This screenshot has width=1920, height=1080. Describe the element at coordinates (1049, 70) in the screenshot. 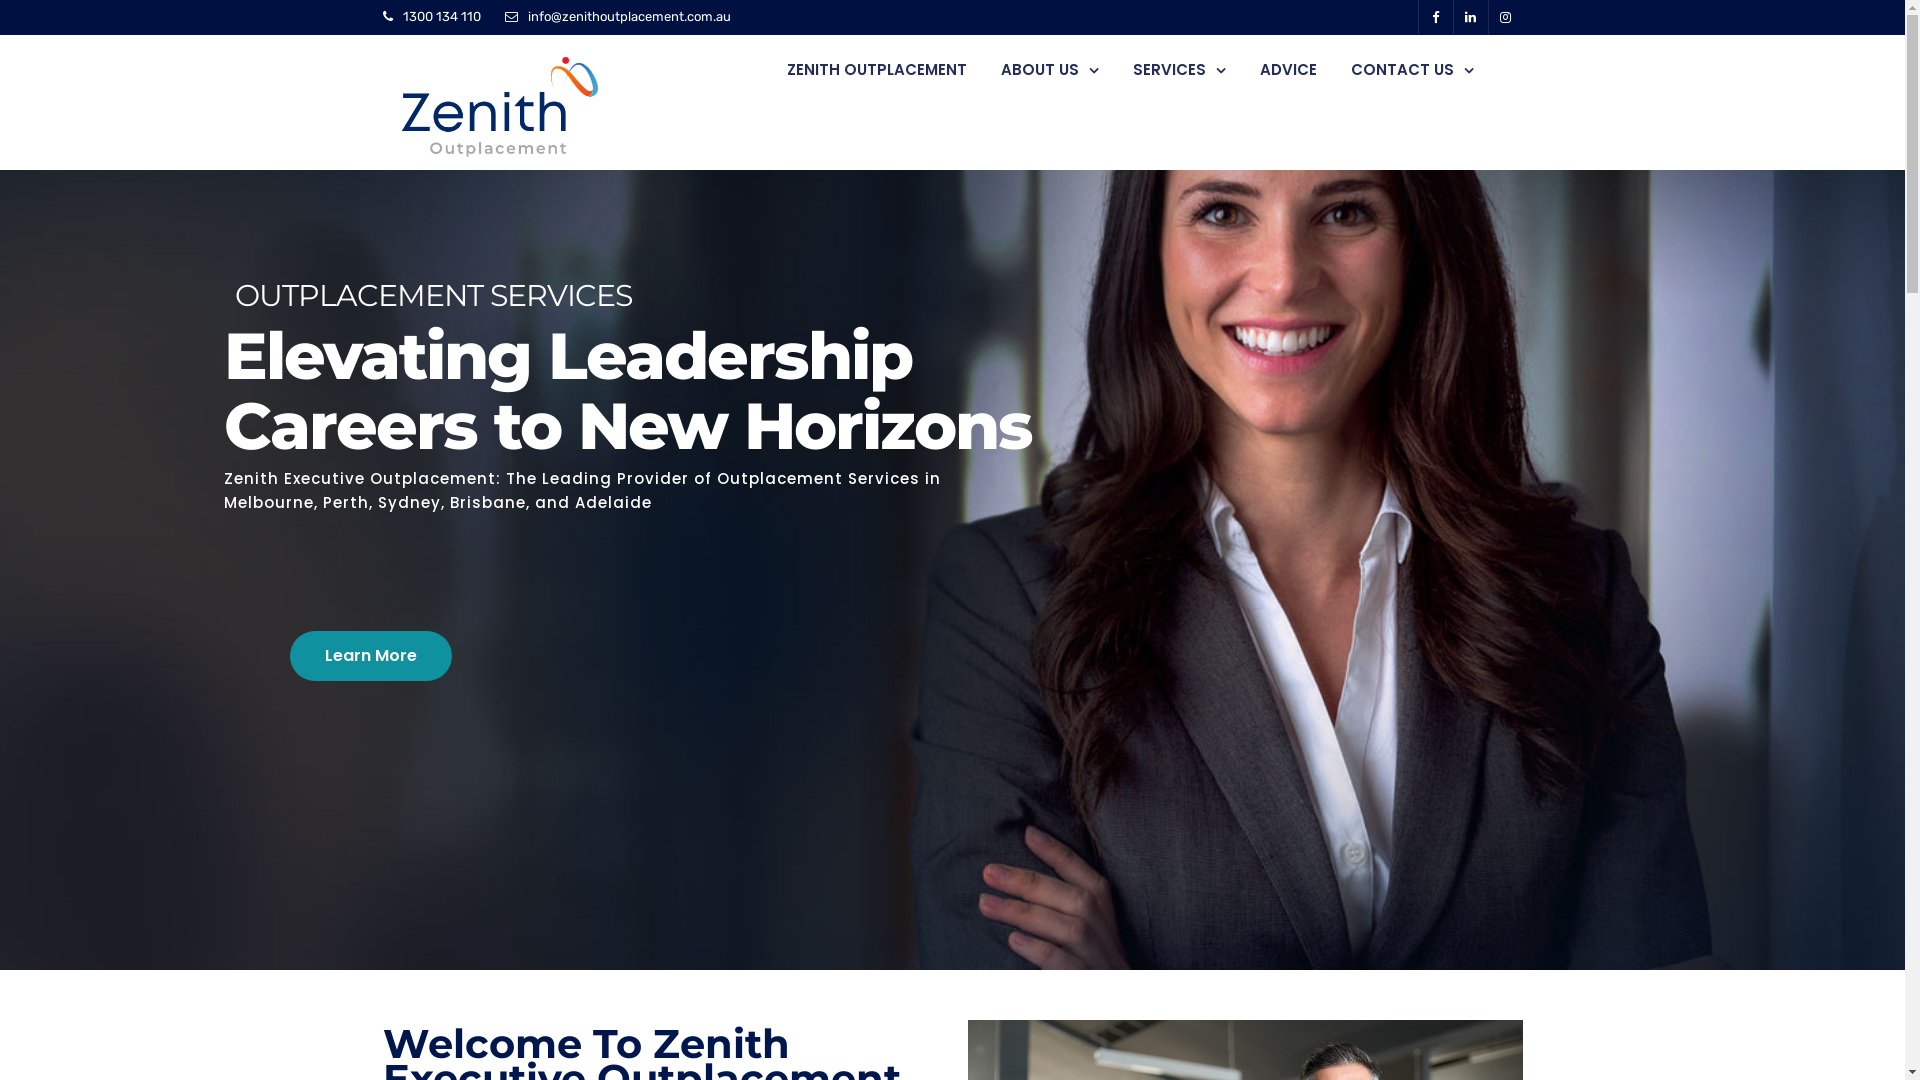

I see `ABOUT US` at that location.